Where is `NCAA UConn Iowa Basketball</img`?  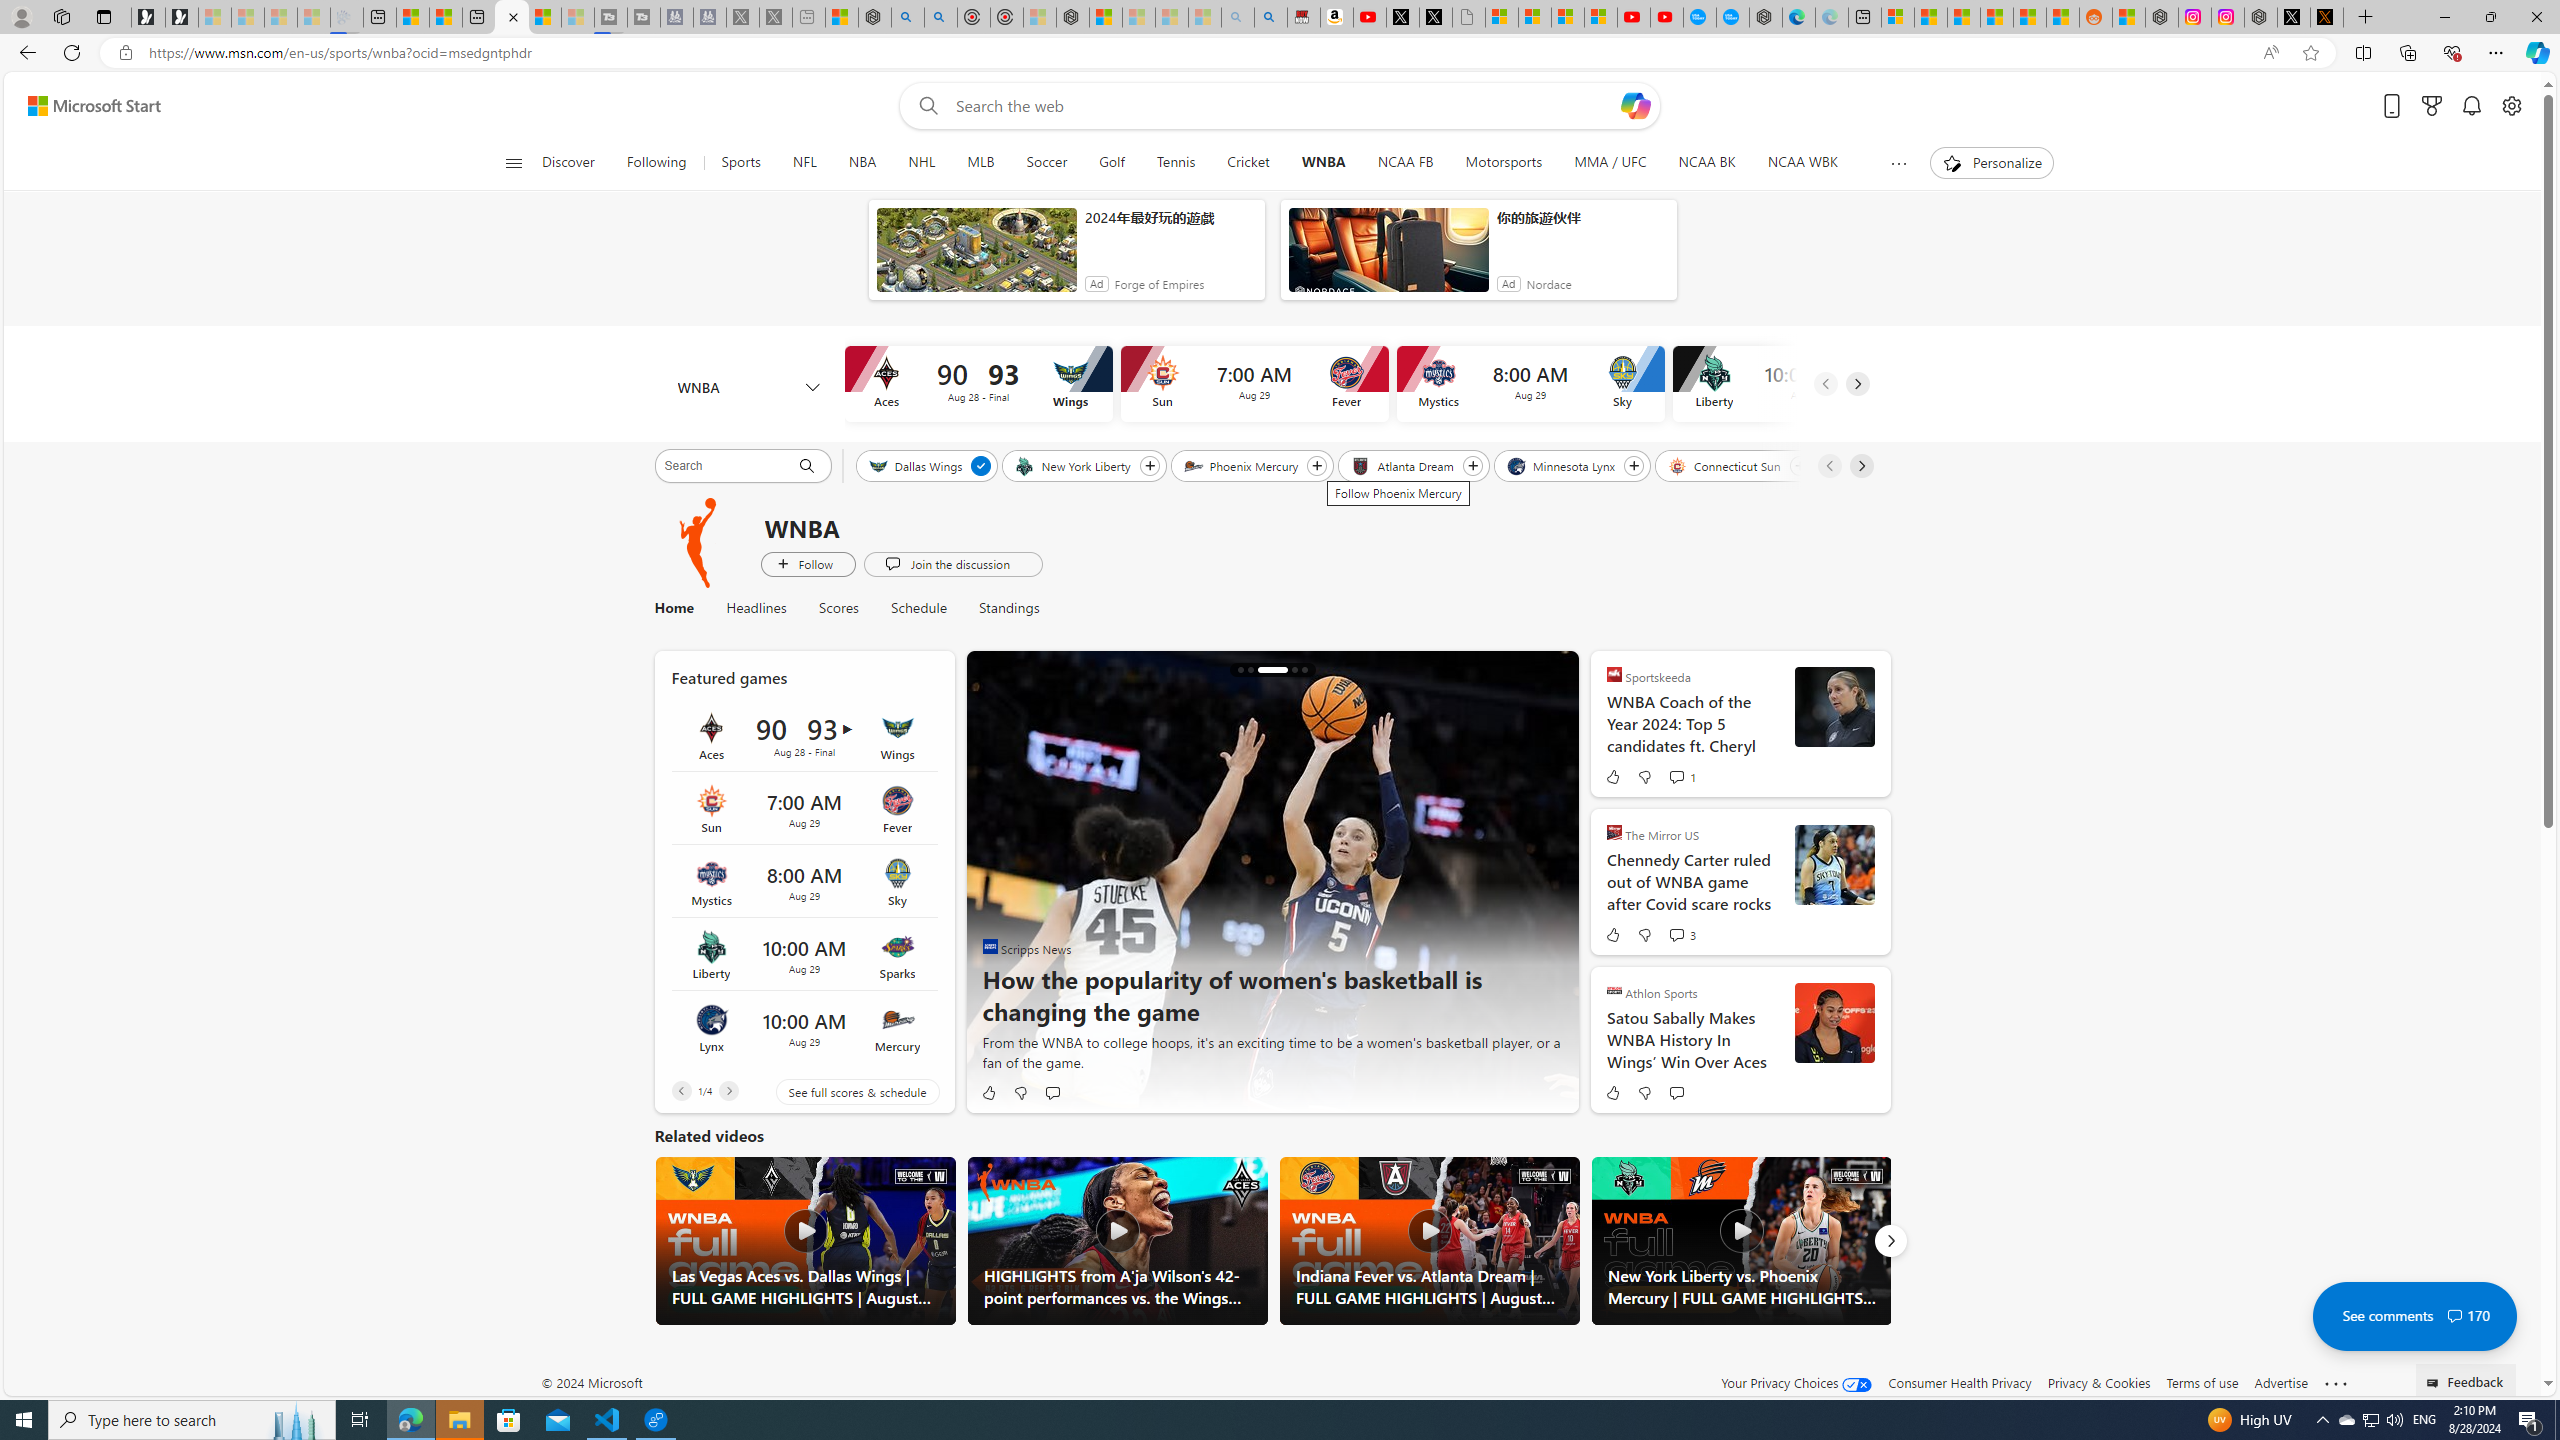 NCAA UConn Iowa Basketball</img is located at coordinates (1272, 882).